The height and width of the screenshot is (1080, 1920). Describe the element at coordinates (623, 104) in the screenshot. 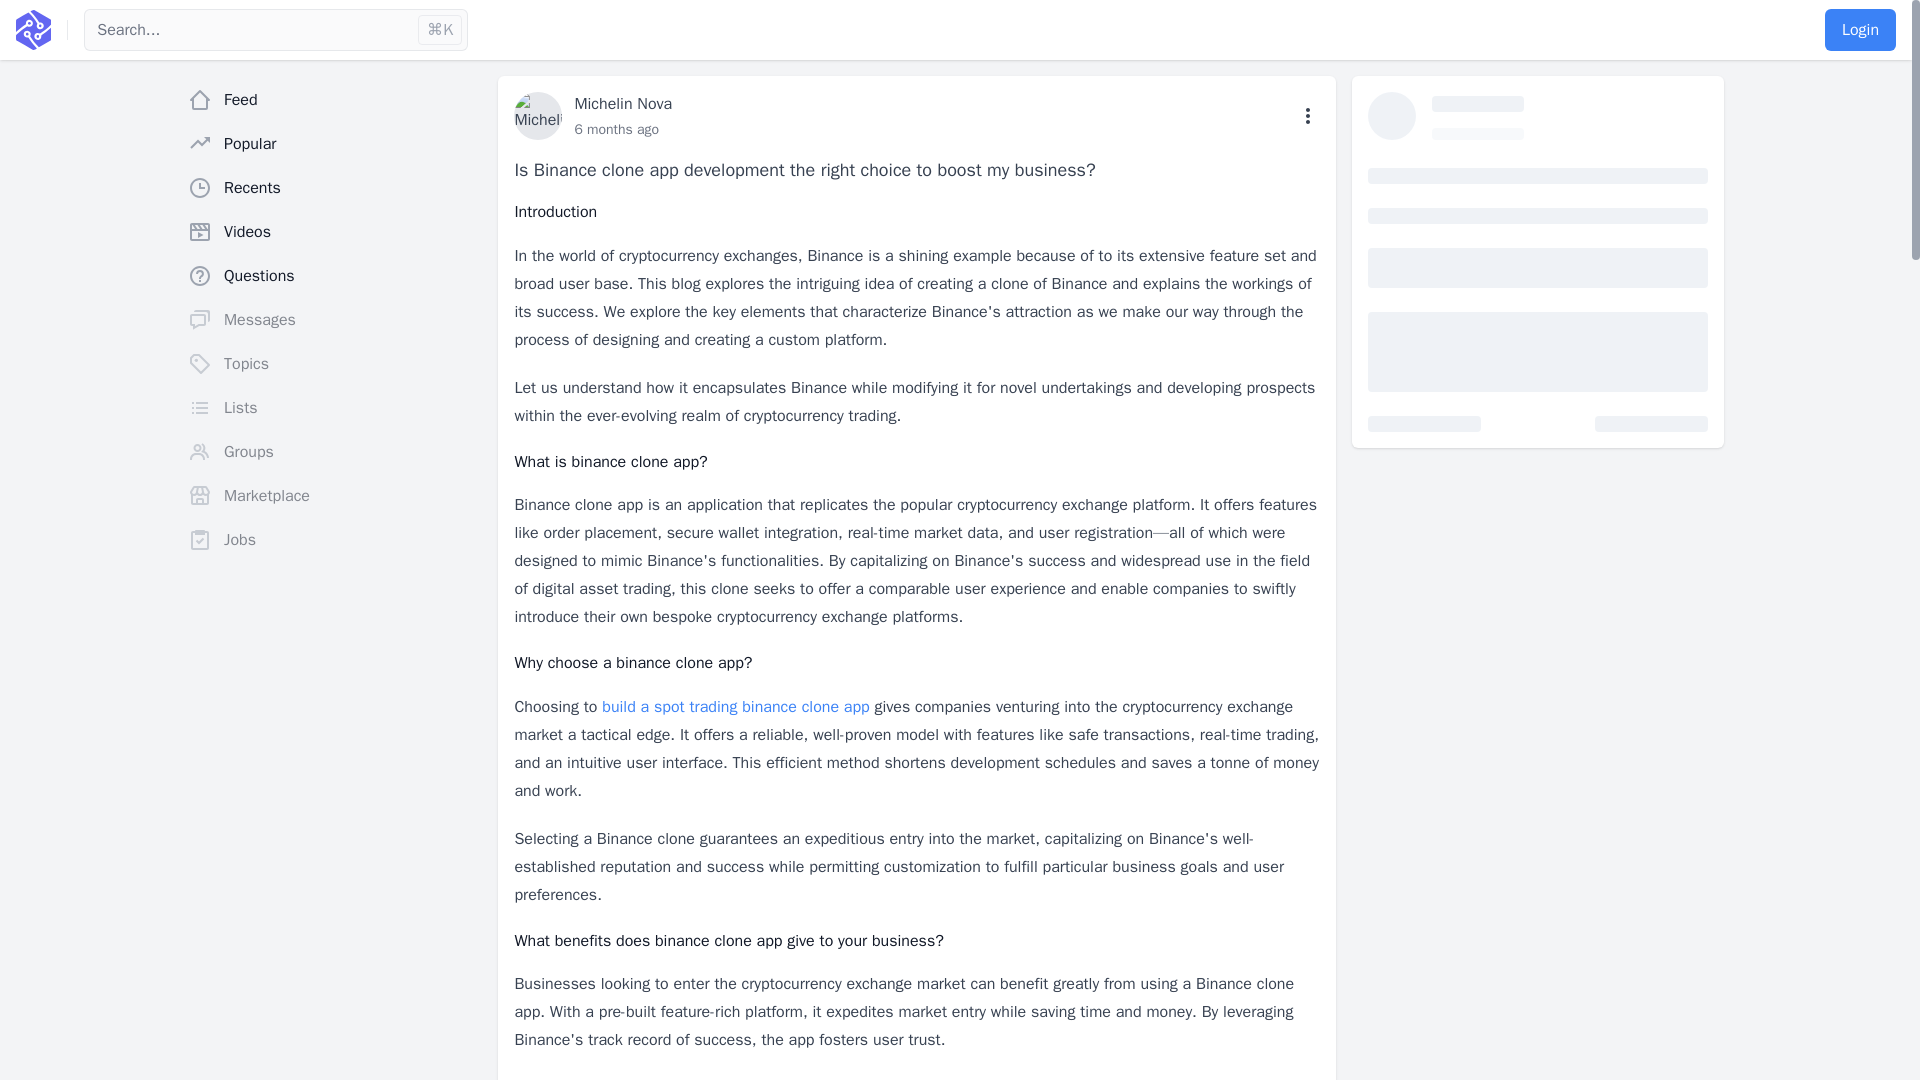

I see `Michelin Nova` at that location.